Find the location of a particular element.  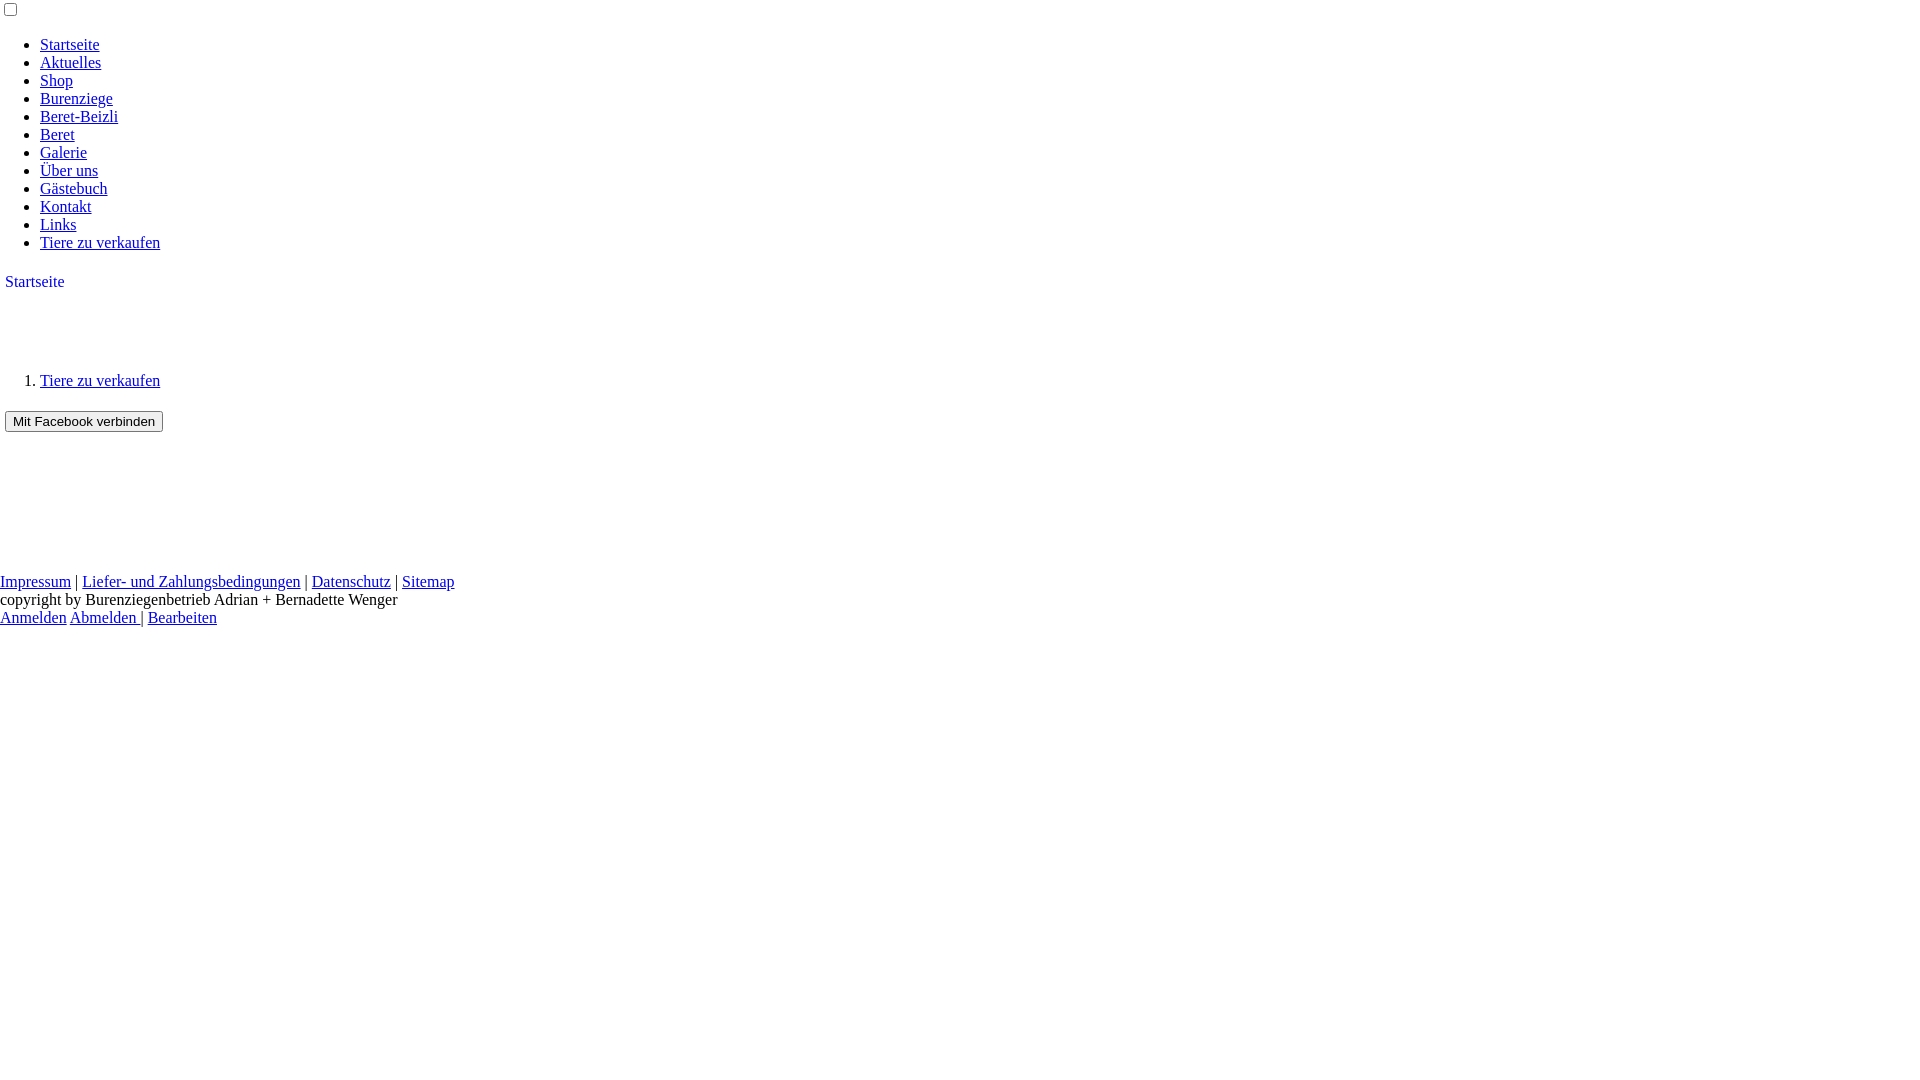

Kontakt is located at coordinates (66, 206).